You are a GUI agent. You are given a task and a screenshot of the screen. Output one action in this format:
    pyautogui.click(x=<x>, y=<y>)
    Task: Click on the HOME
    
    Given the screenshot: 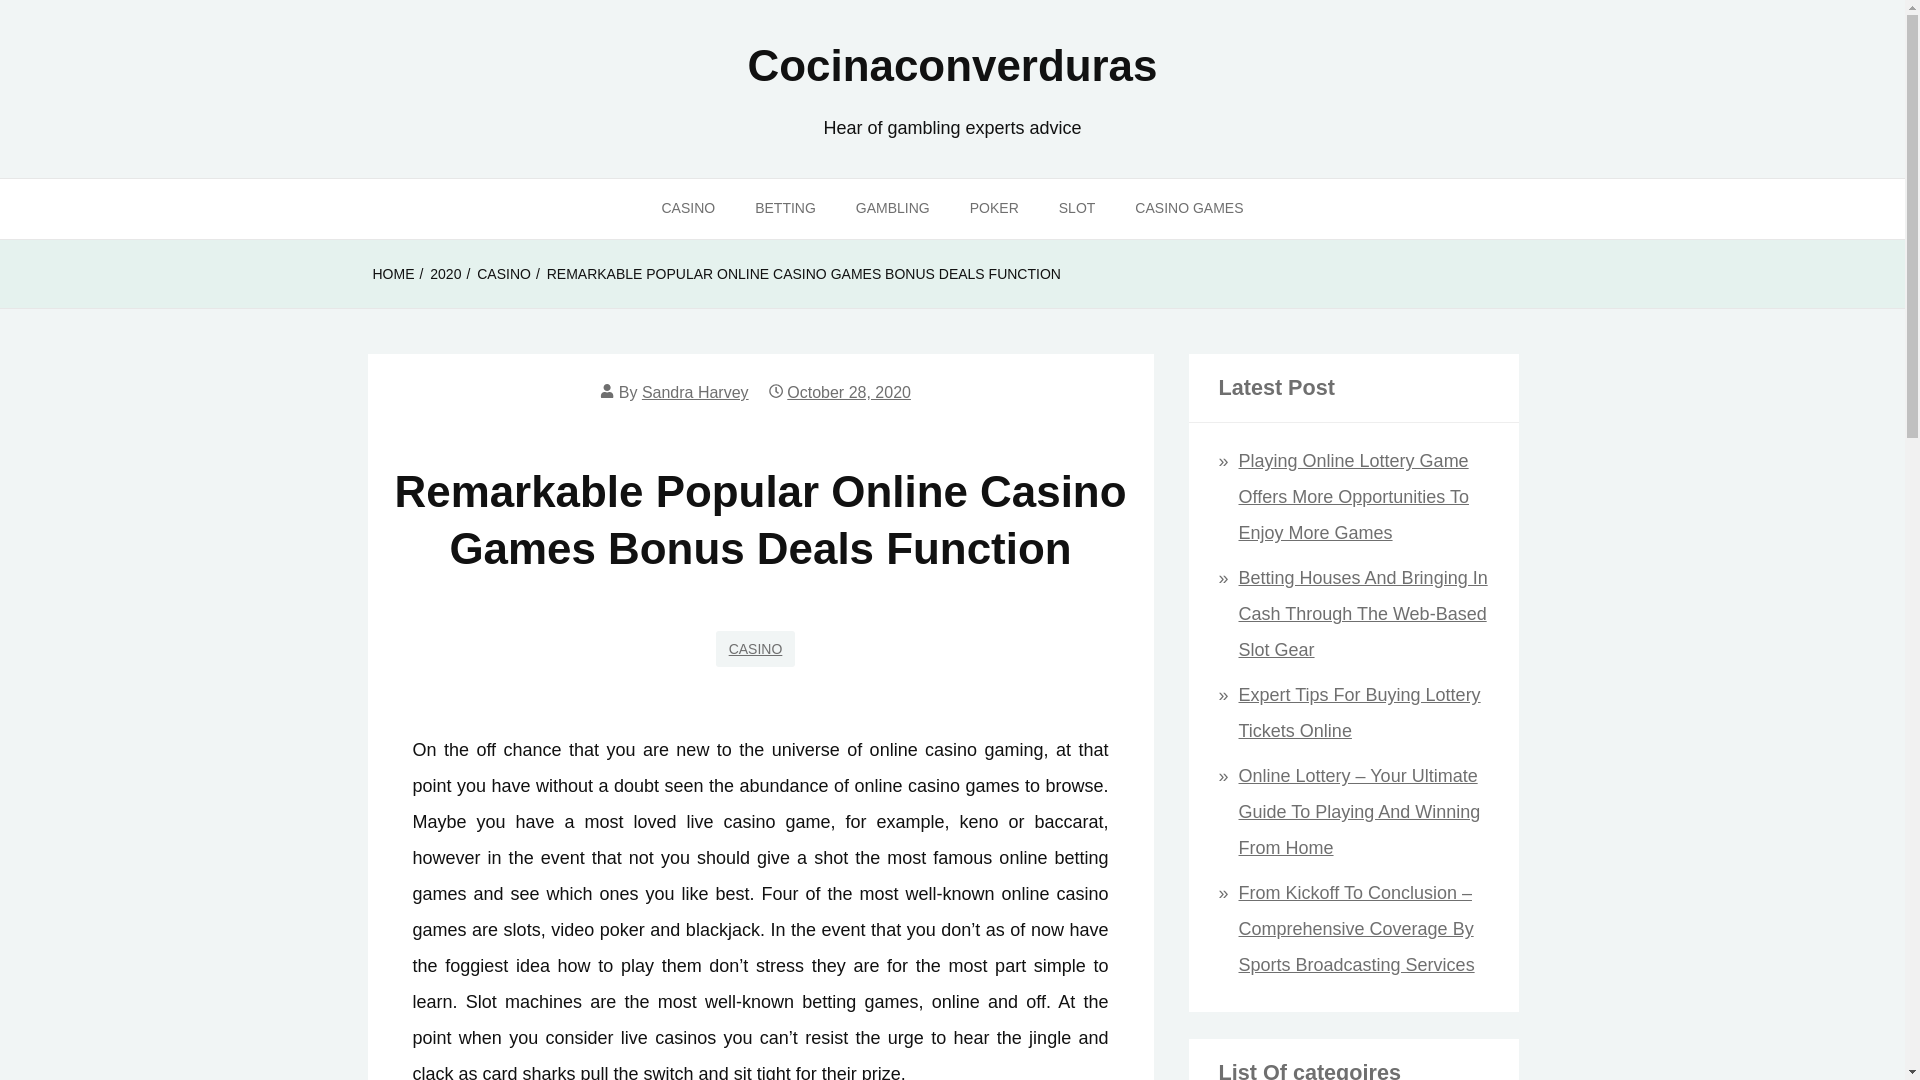 What is the action you would take?
    pyautogui.click(x=393, y=274)
    